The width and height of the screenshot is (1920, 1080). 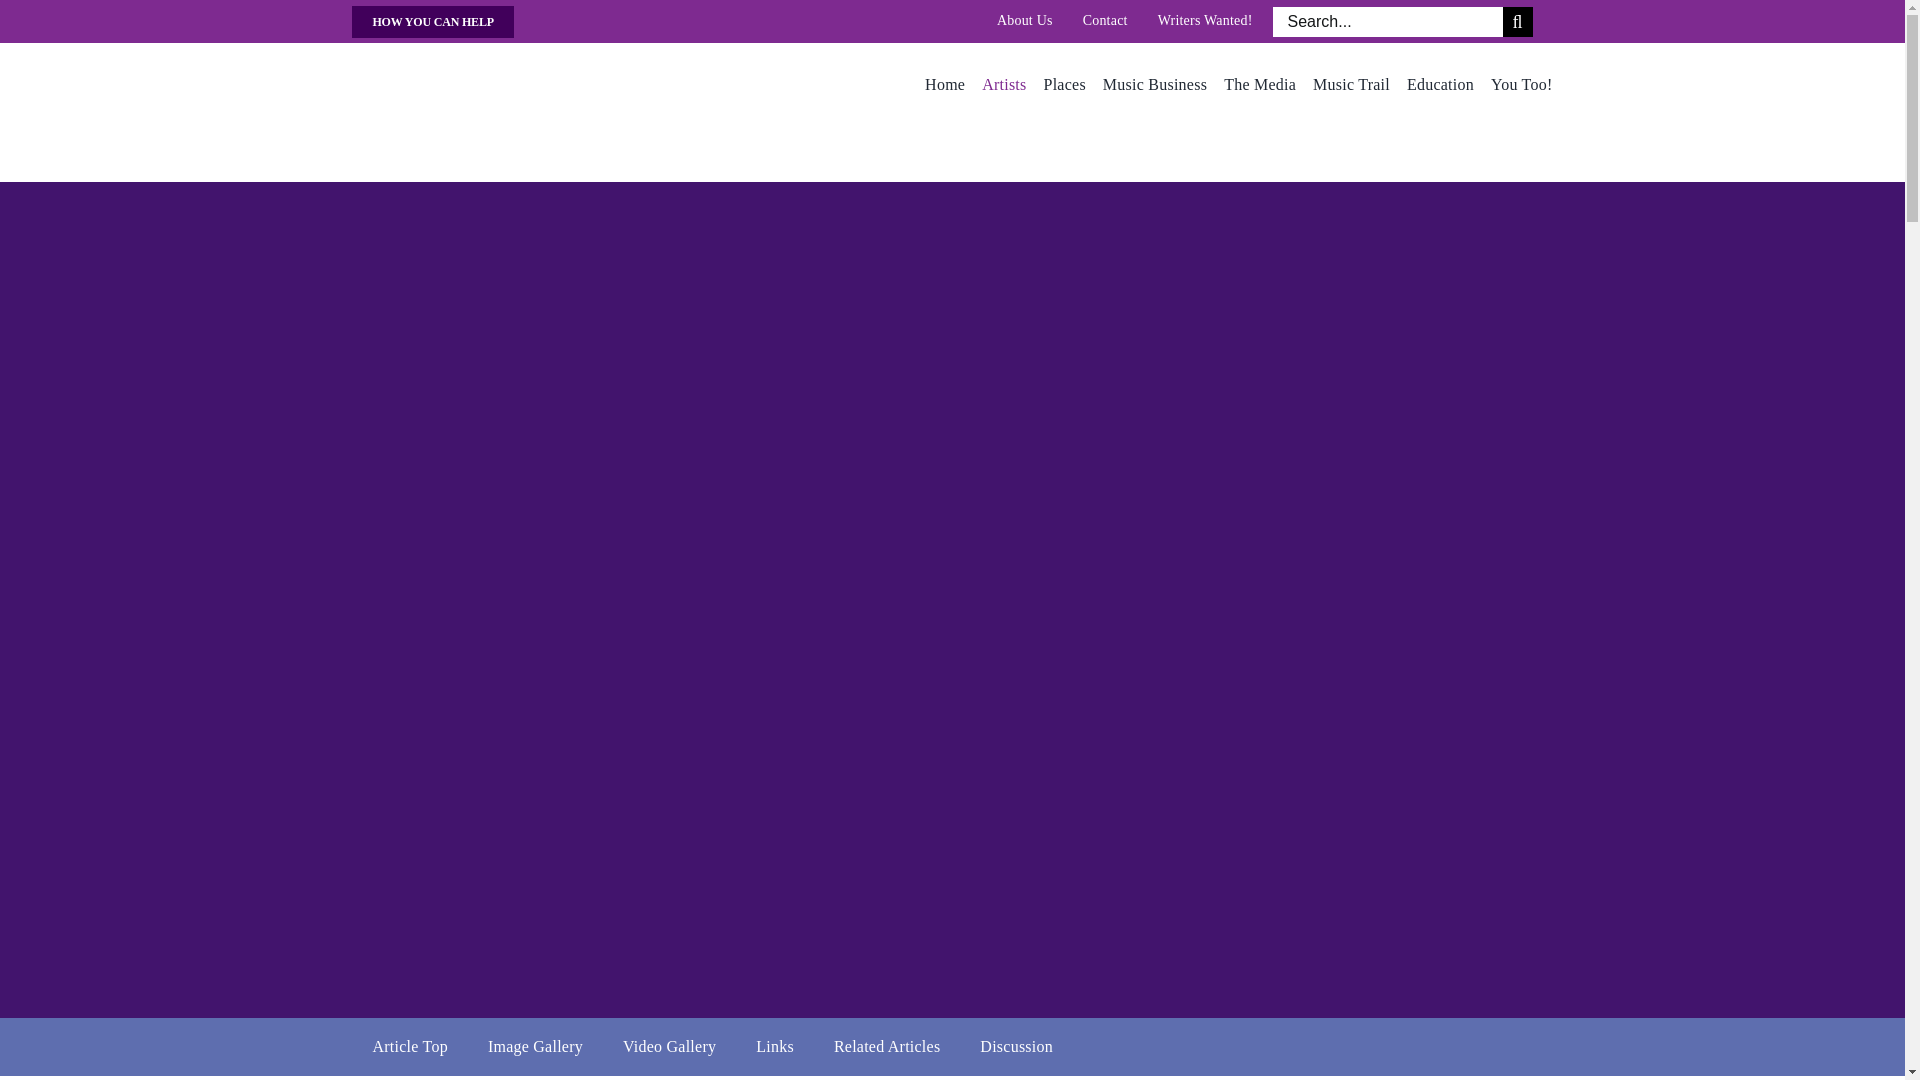 I want to click on Music Trail, so click(x=1352, y=84).